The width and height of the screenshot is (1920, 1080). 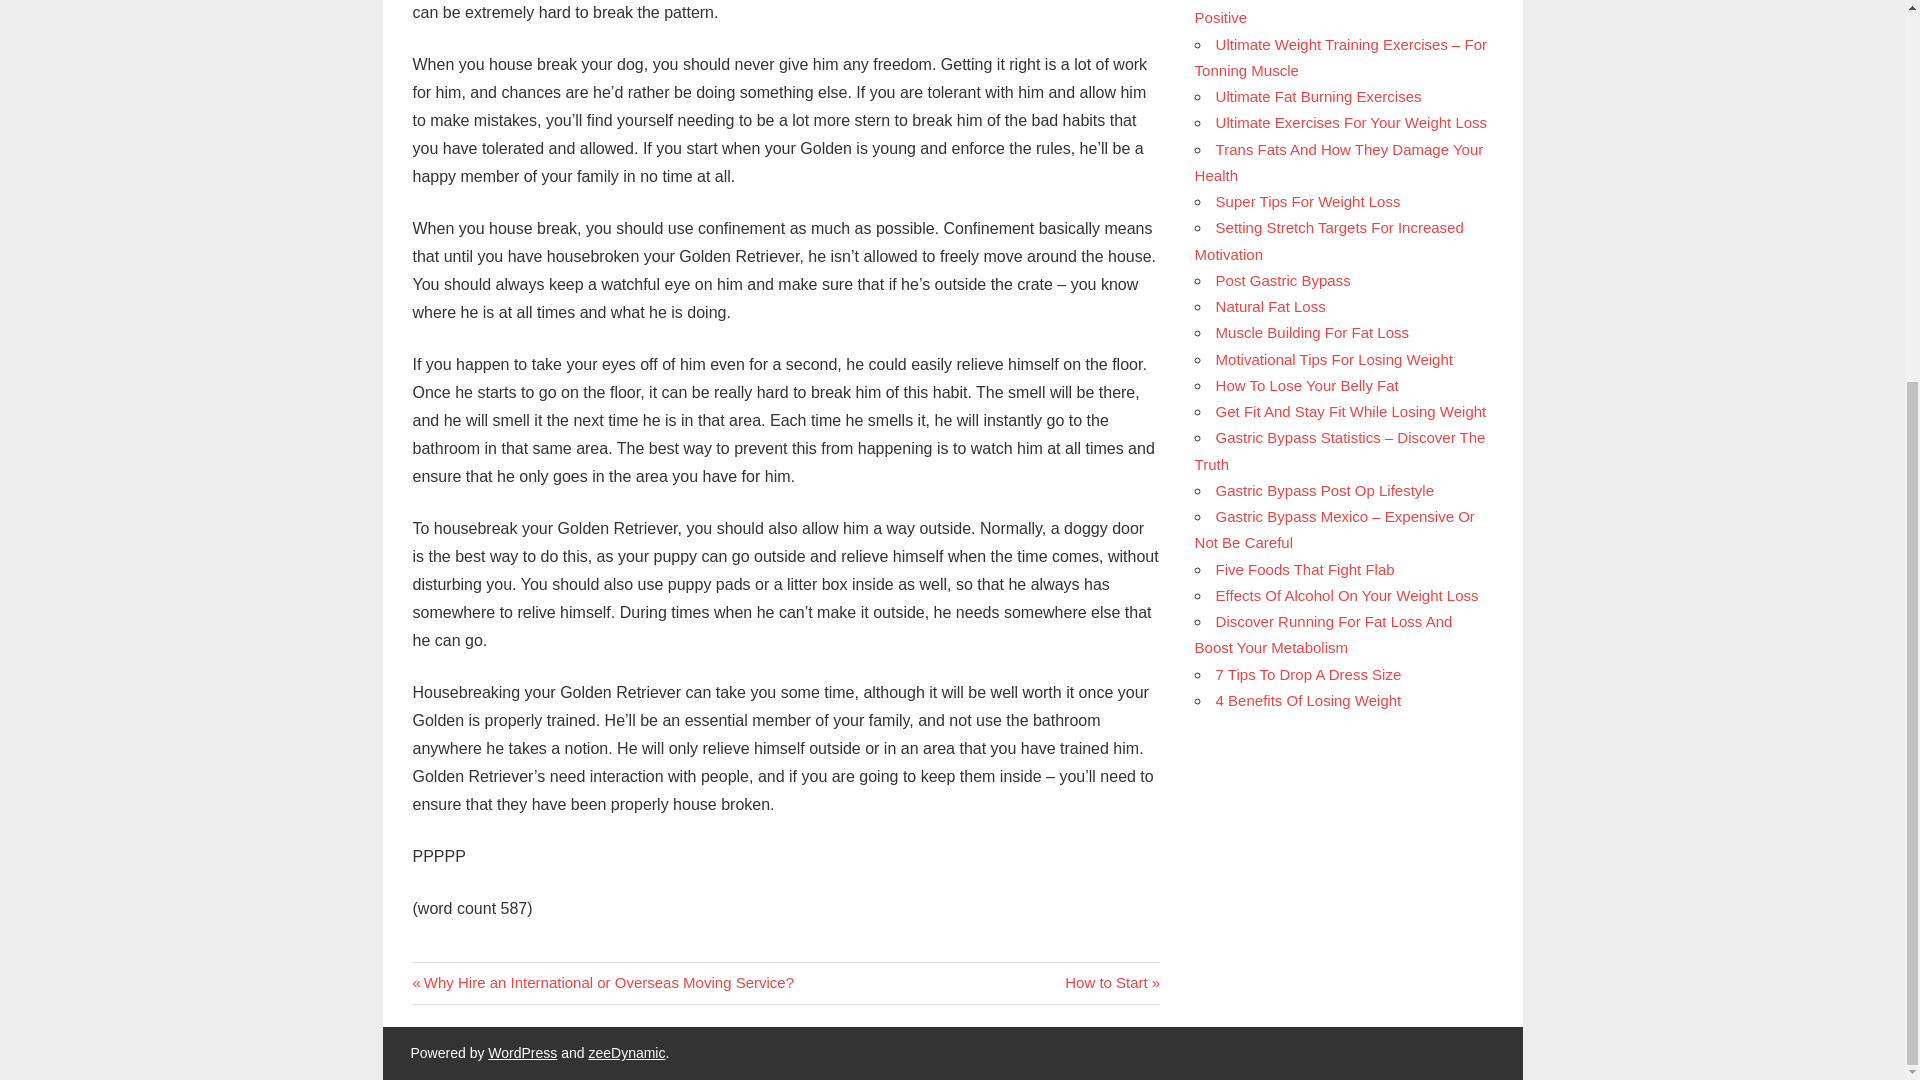 I want to click on zeeDynamic, so click(x=626, y=1052).